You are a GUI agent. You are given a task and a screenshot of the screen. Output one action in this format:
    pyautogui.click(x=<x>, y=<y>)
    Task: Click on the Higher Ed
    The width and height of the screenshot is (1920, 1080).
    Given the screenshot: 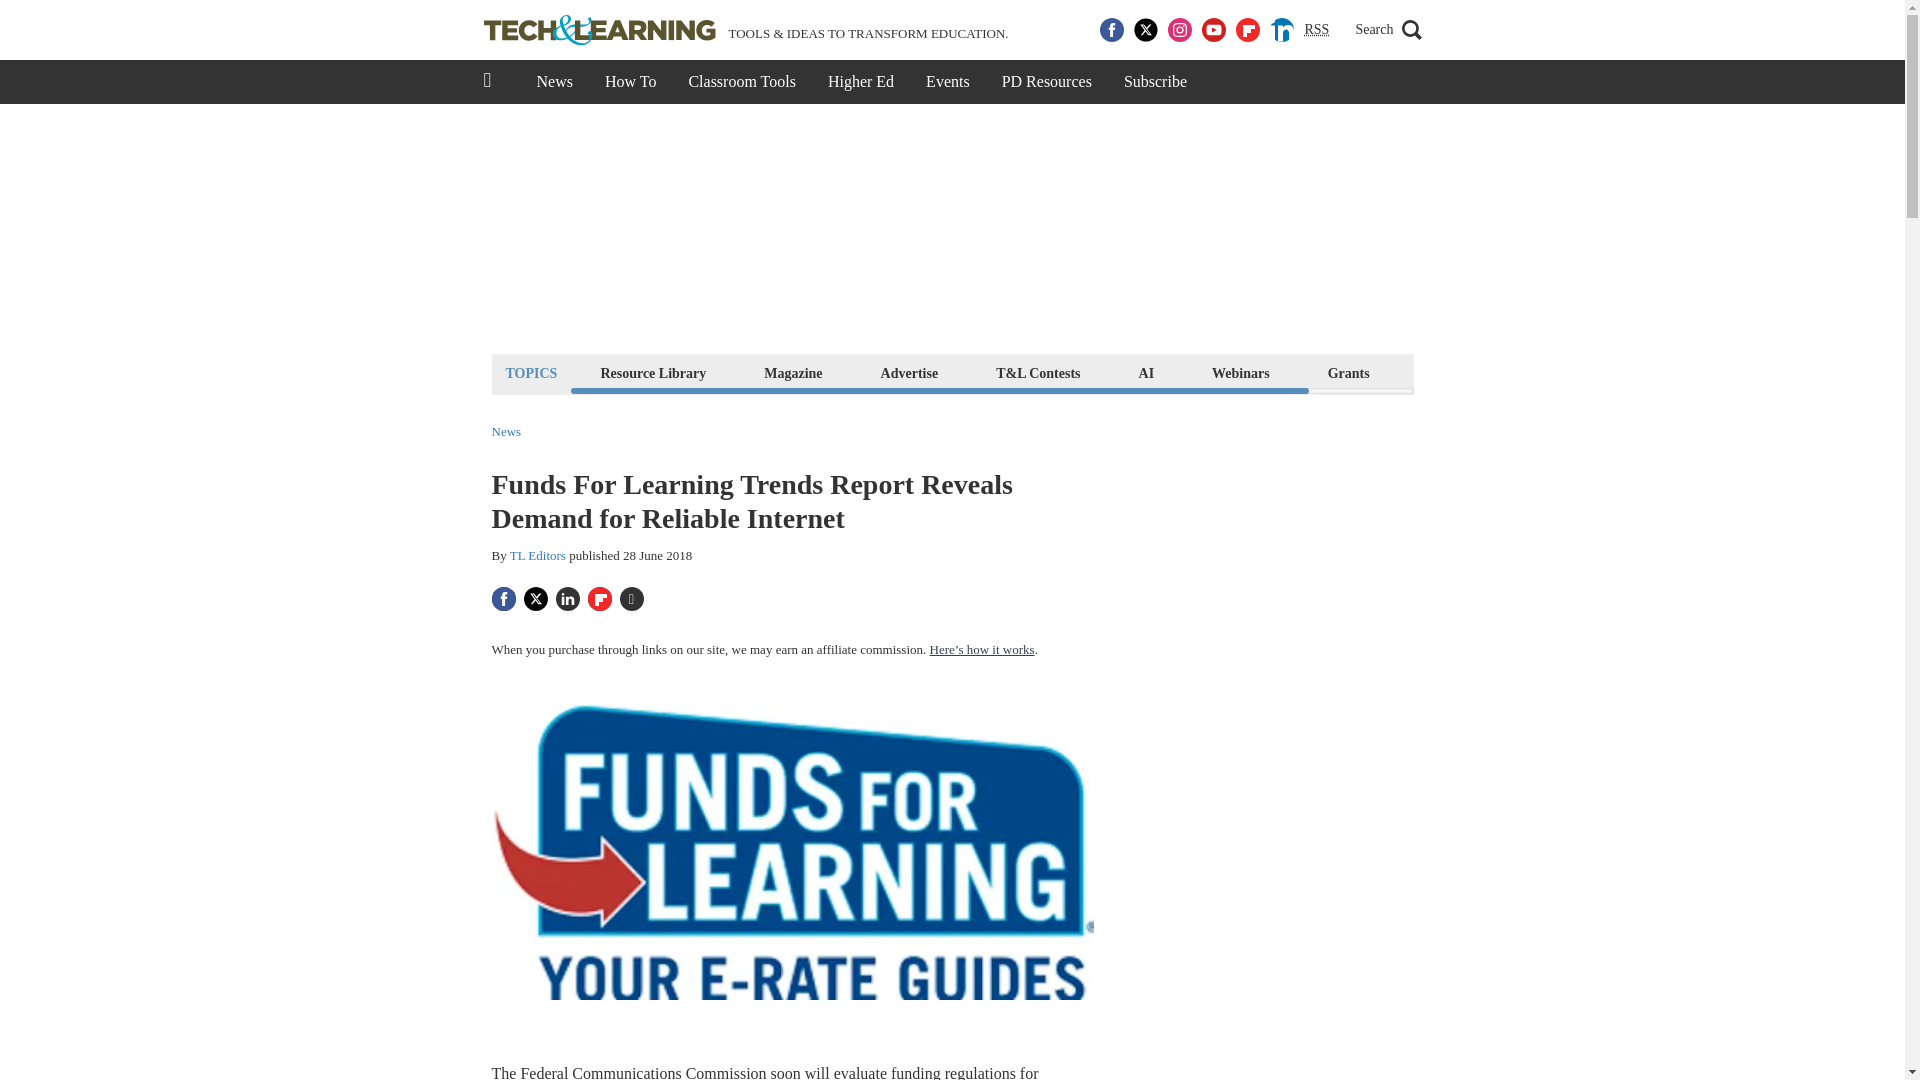 What is the action you would take?
    pyautogui.click(x=861, y=82)
    